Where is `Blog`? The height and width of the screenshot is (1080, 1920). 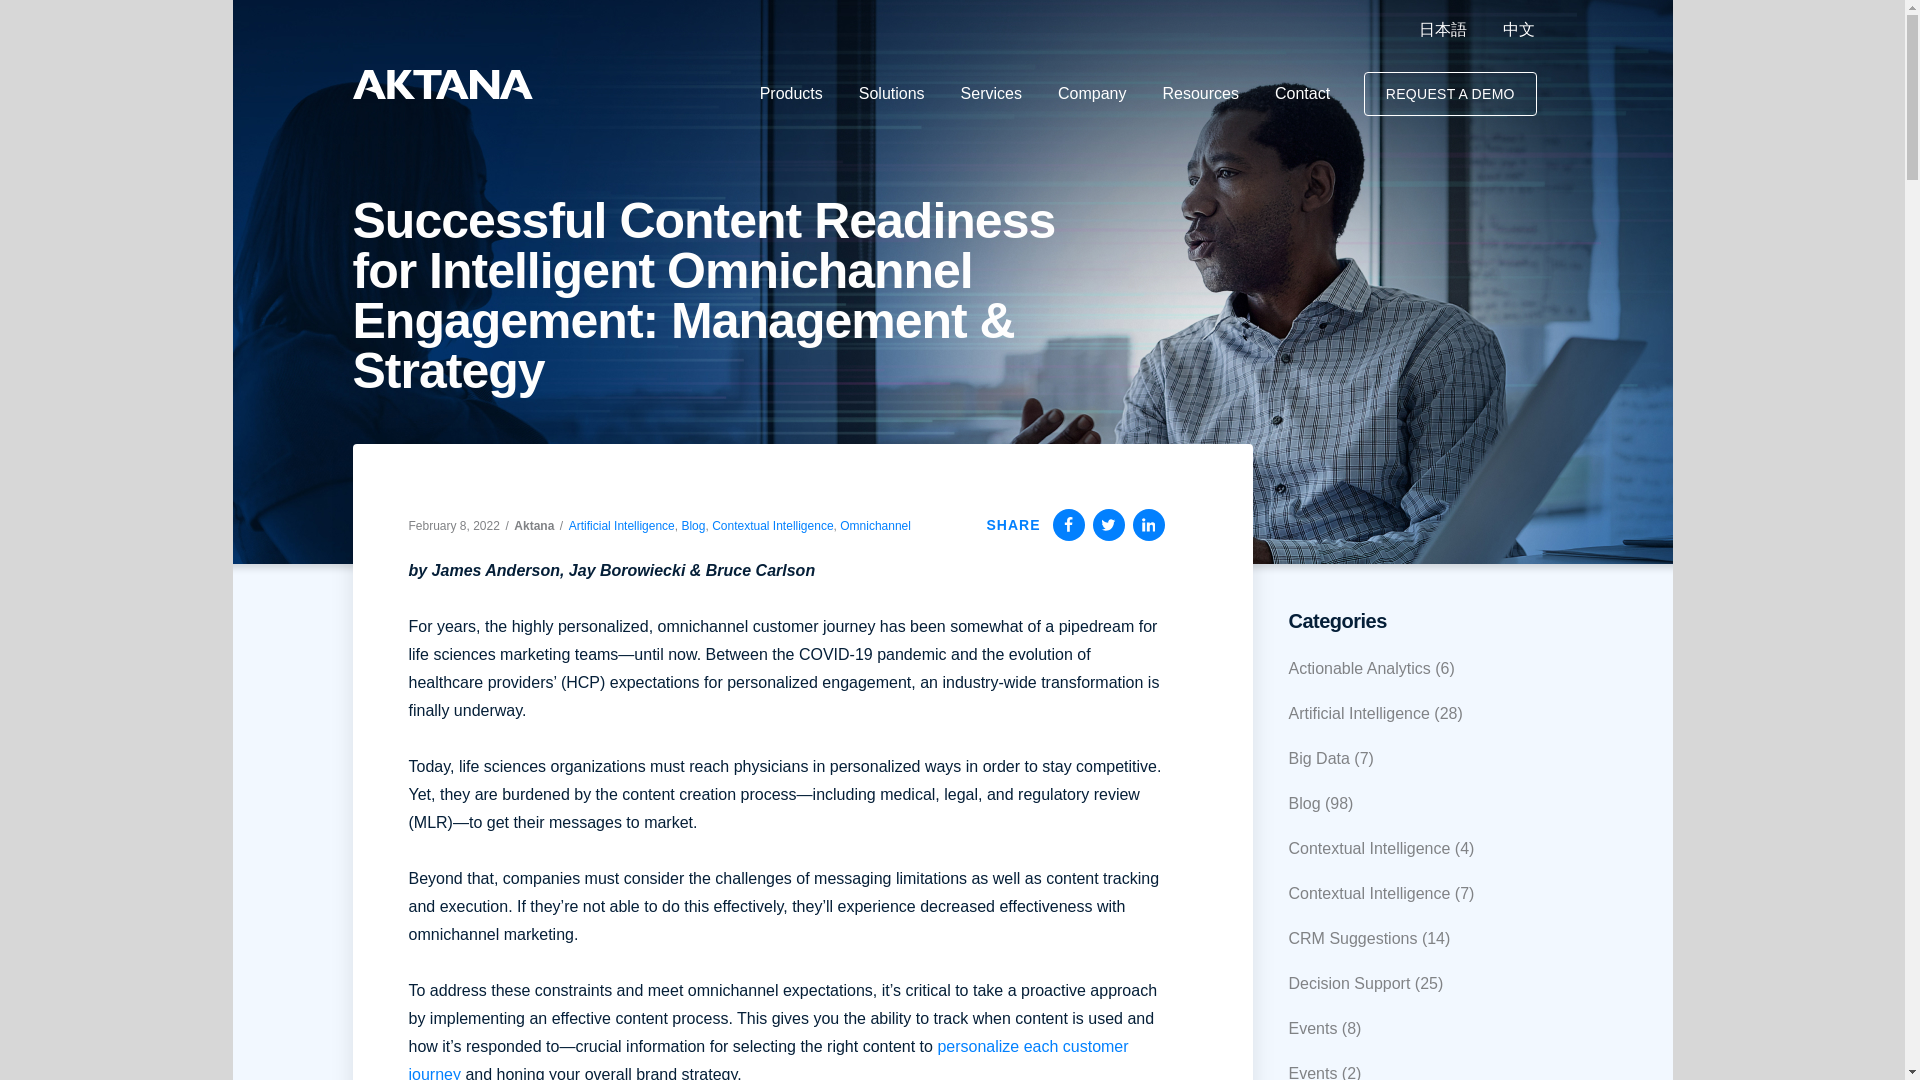
Blog is located at coordinates (692, 525).